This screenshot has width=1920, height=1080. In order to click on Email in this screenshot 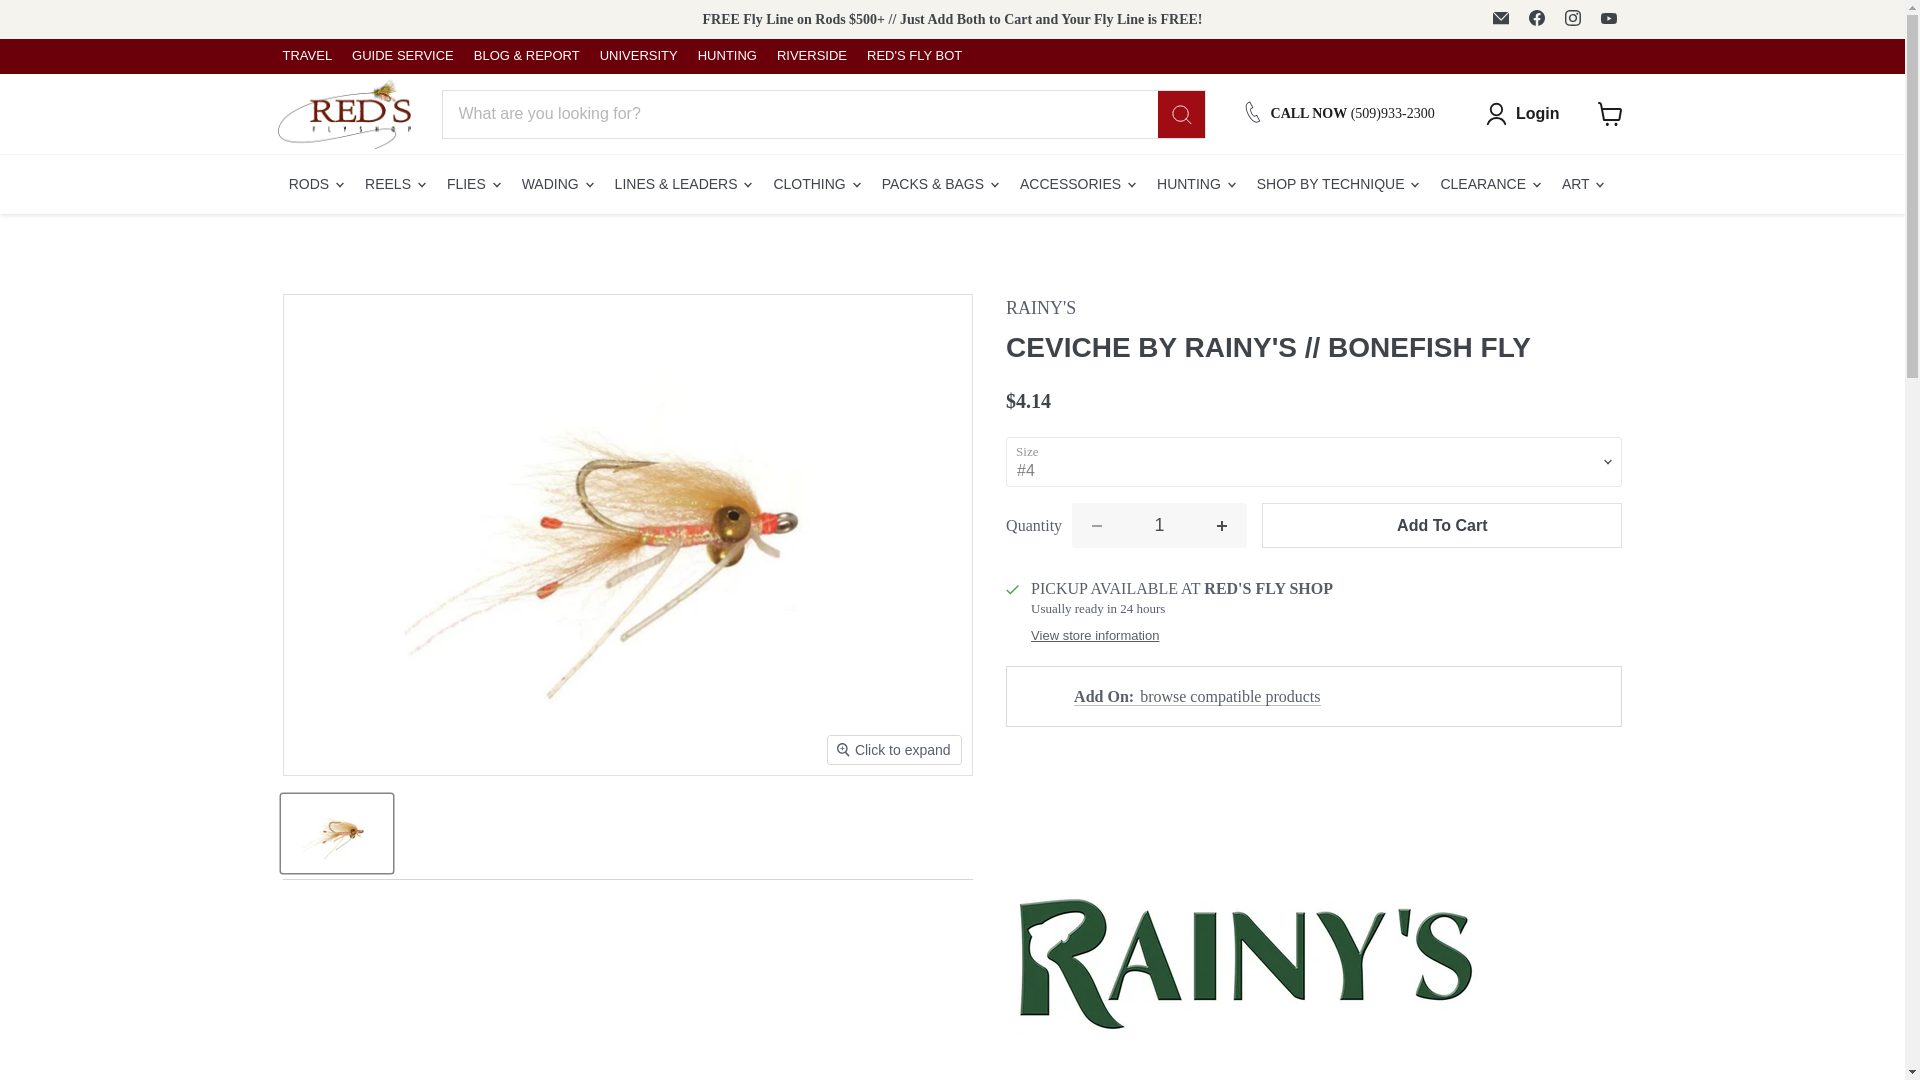, I will do `click(1500, 18)`.